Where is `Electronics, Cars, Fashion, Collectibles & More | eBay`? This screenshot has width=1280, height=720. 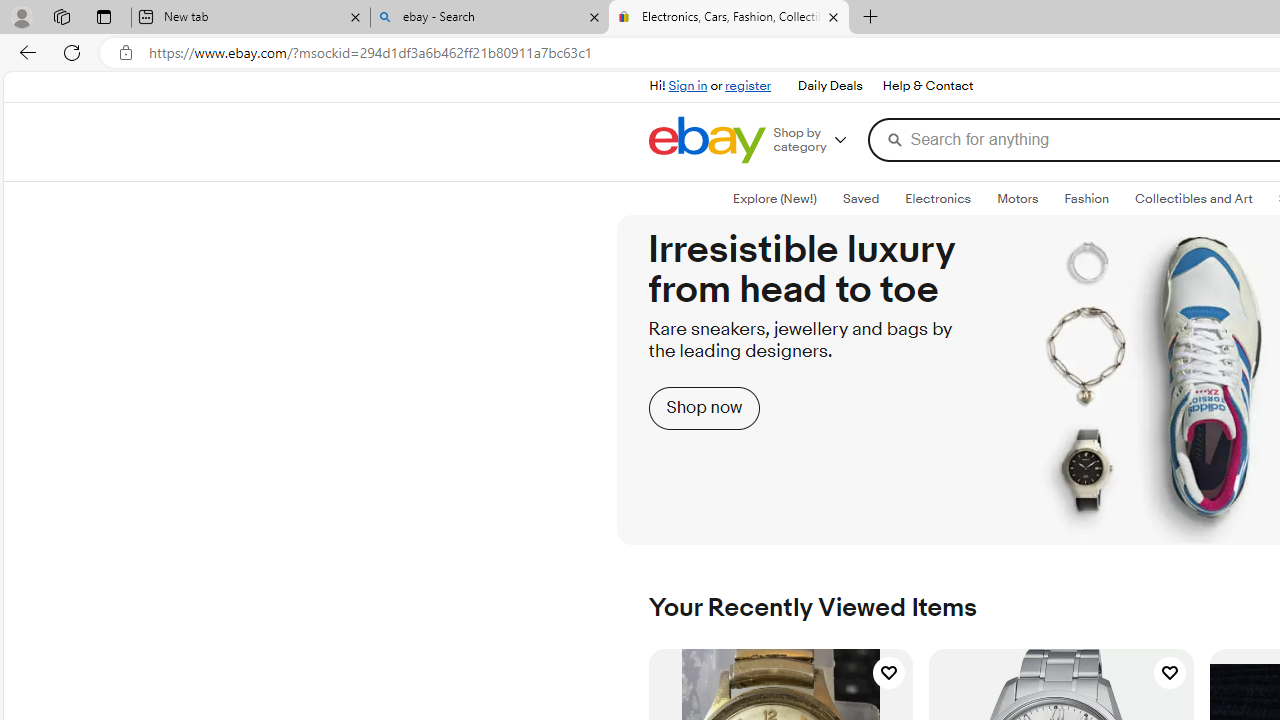 Electronics, Cars, Fashion, Collectibles & More | eBay is located at coordinates (729, 18).